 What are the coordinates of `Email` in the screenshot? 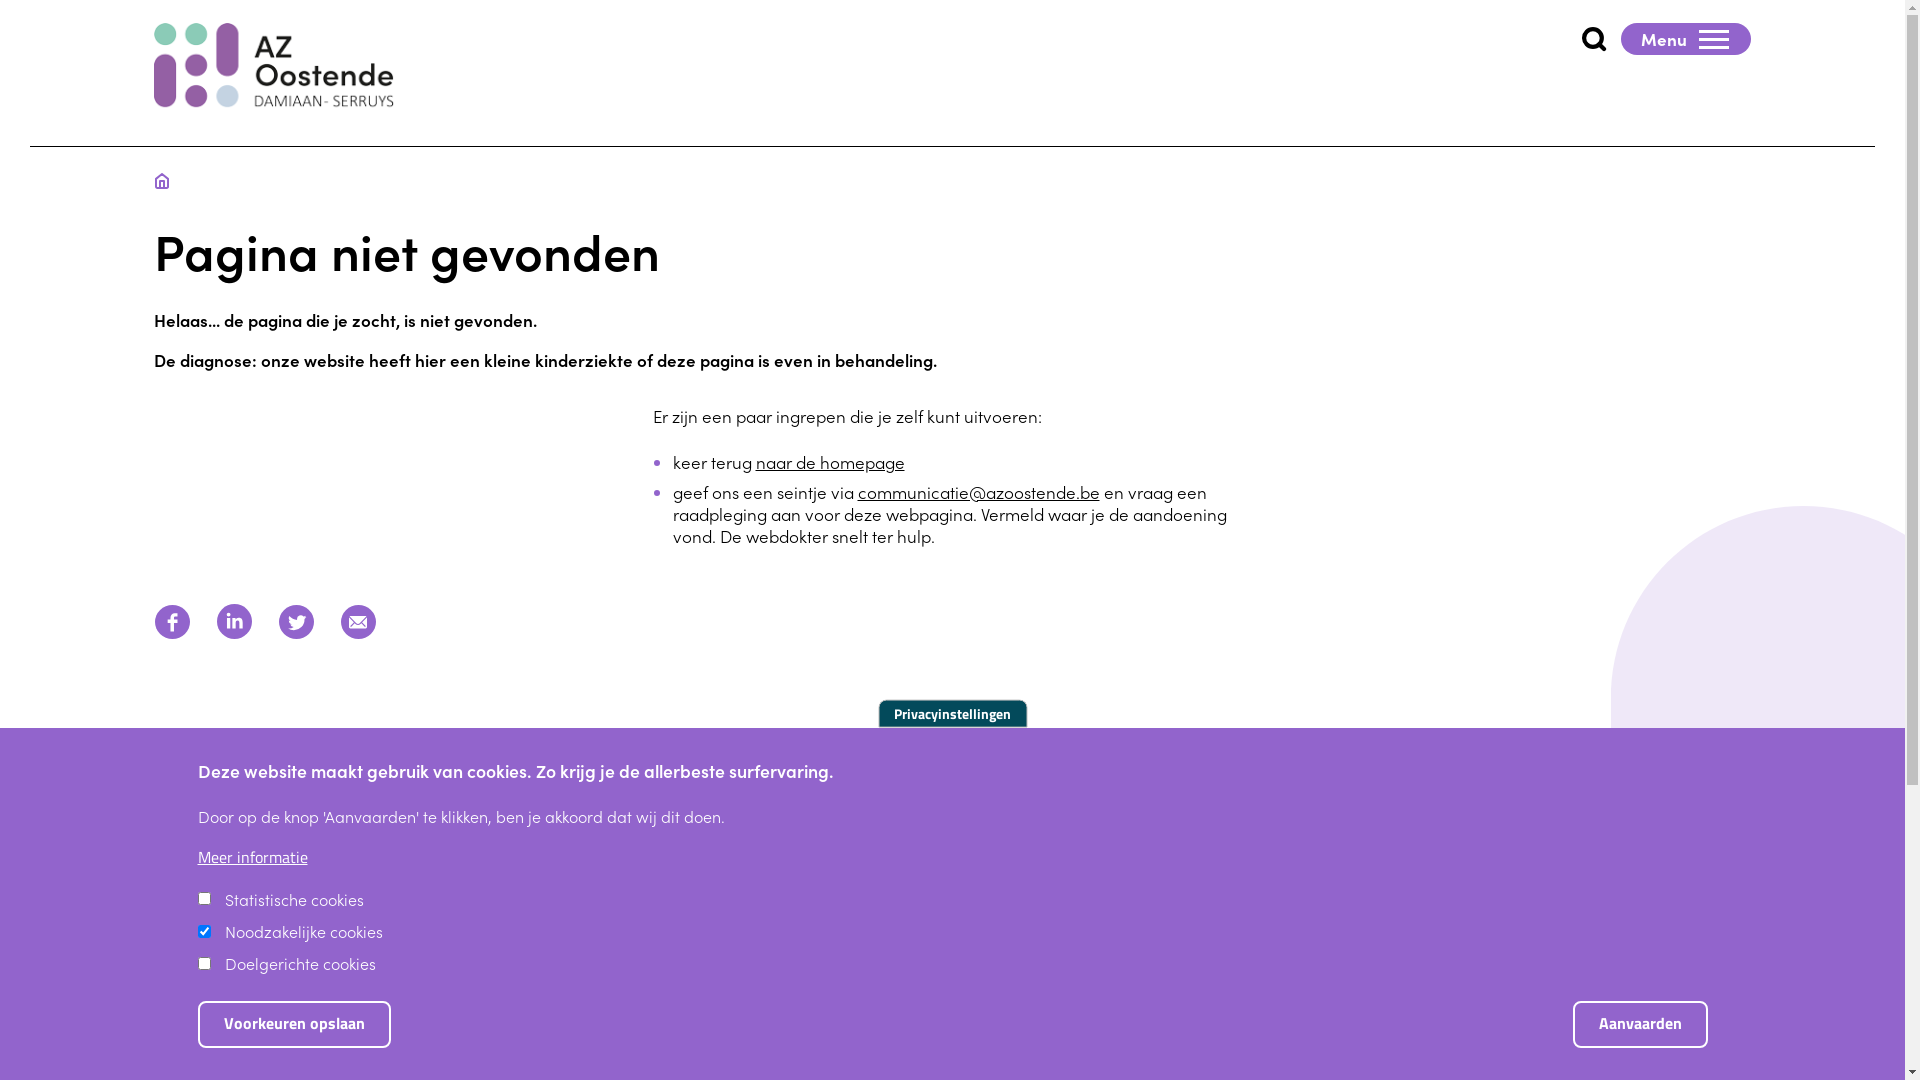 It's located at (358, 640).